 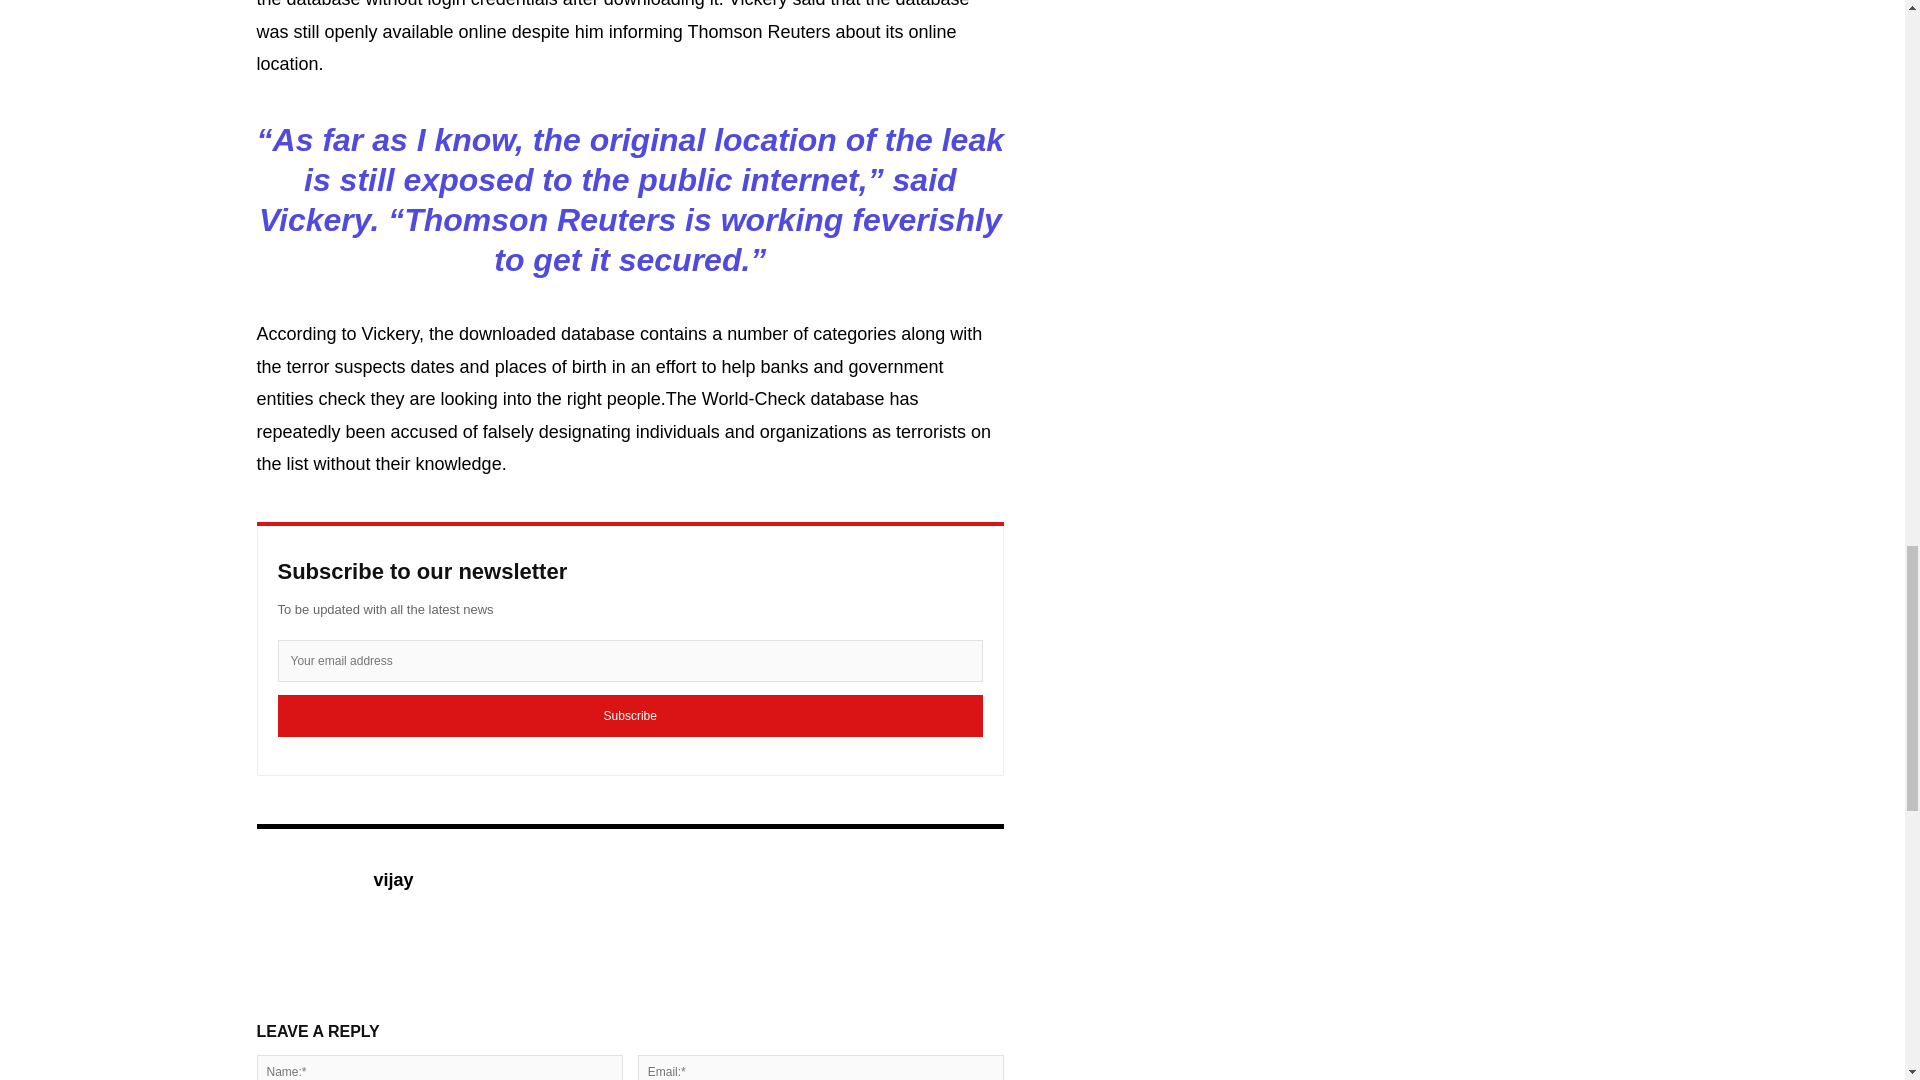 I want to click on vijay, so click(x=303, y=910).